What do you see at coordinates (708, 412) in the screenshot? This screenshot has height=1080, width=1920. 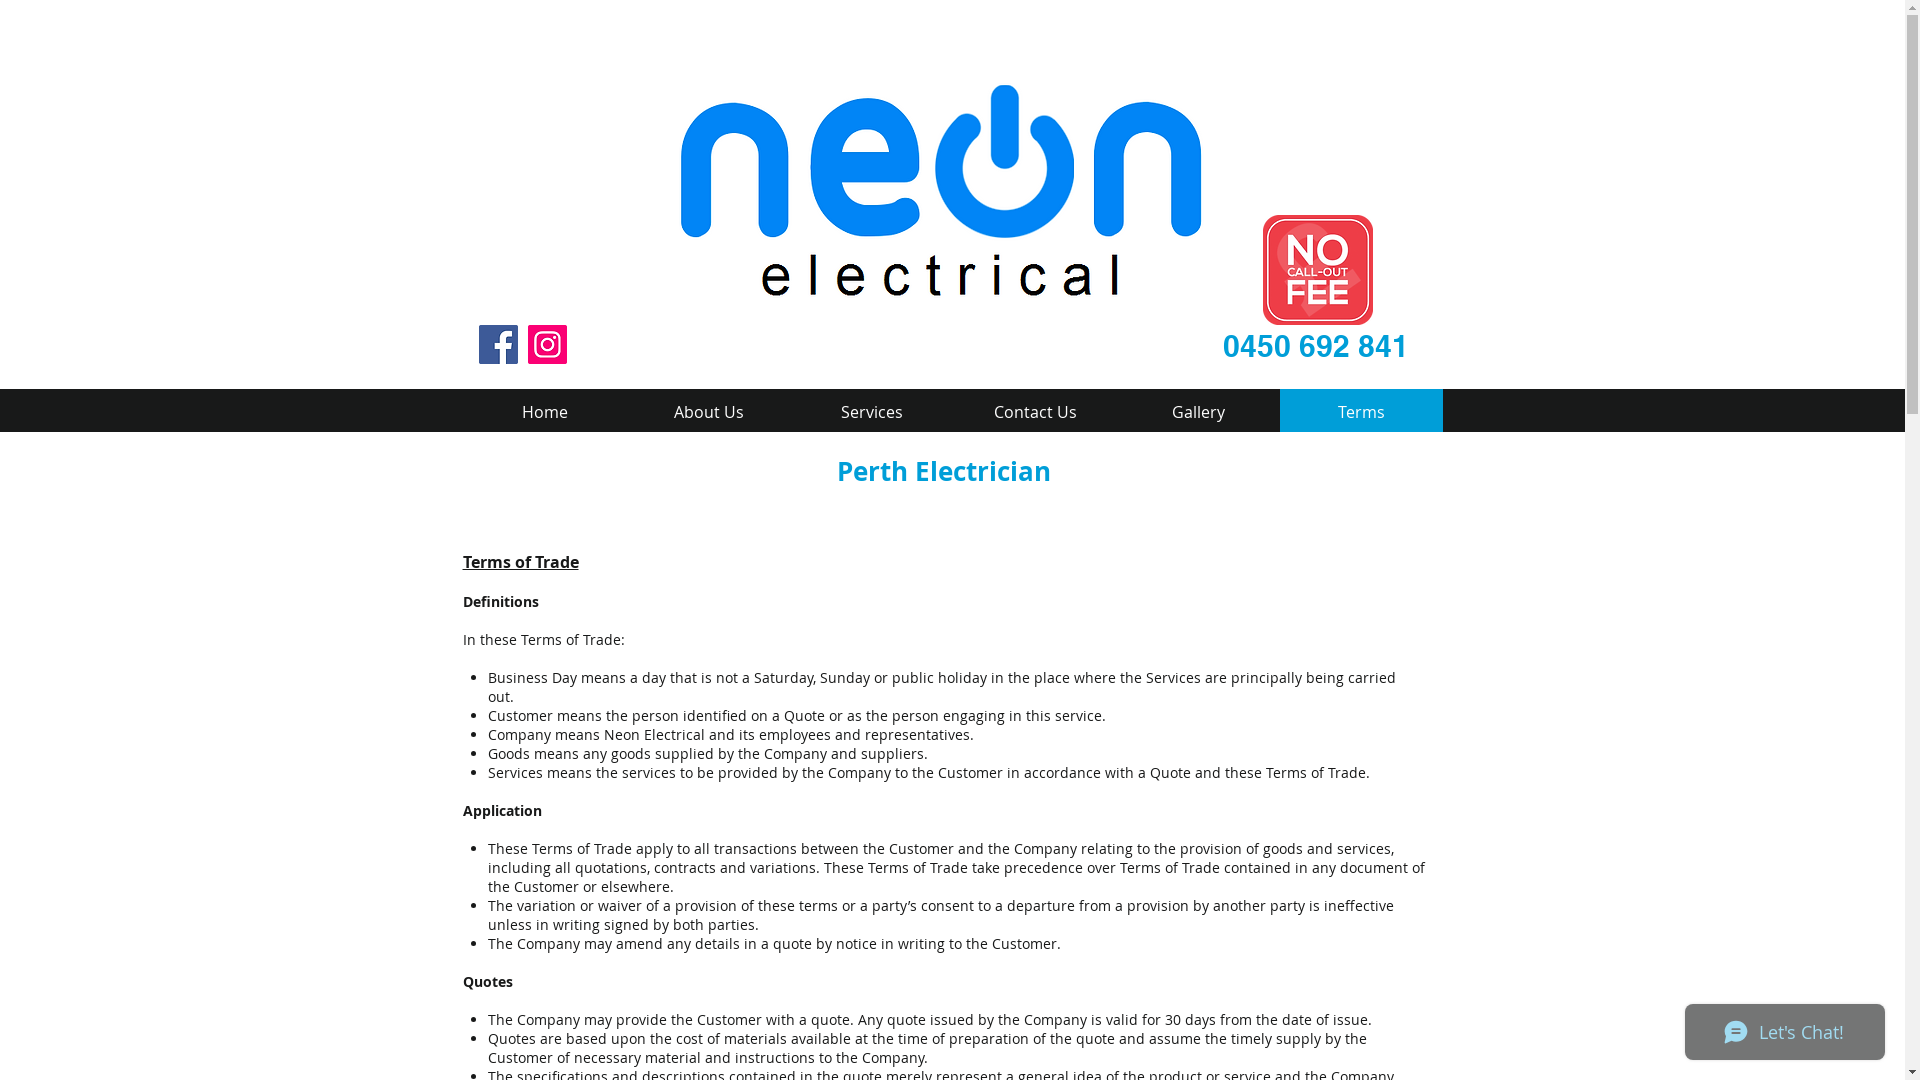 I see `About Us` at bounding box center [708, 412].